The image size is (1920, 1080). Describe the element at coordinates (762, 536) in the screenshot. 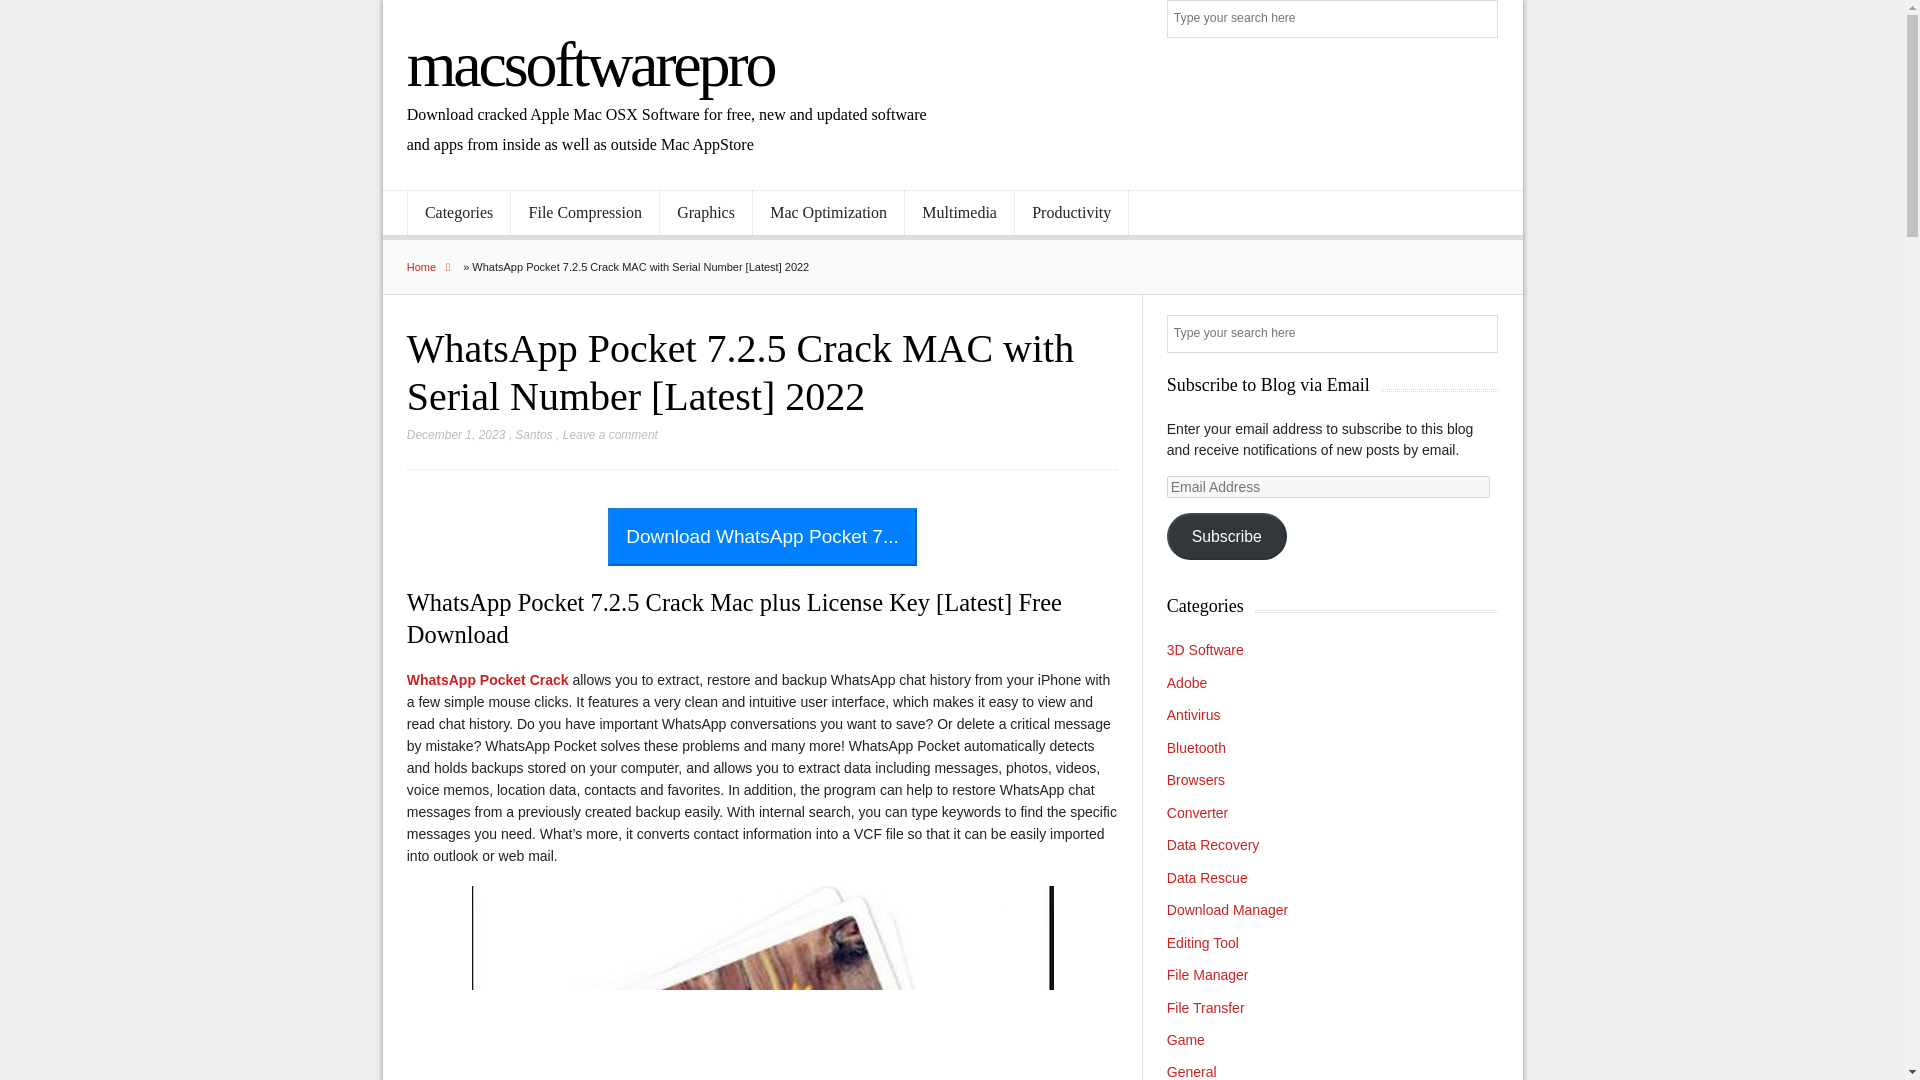

I see `Download WhatsApp Pocket 7...` at that location.